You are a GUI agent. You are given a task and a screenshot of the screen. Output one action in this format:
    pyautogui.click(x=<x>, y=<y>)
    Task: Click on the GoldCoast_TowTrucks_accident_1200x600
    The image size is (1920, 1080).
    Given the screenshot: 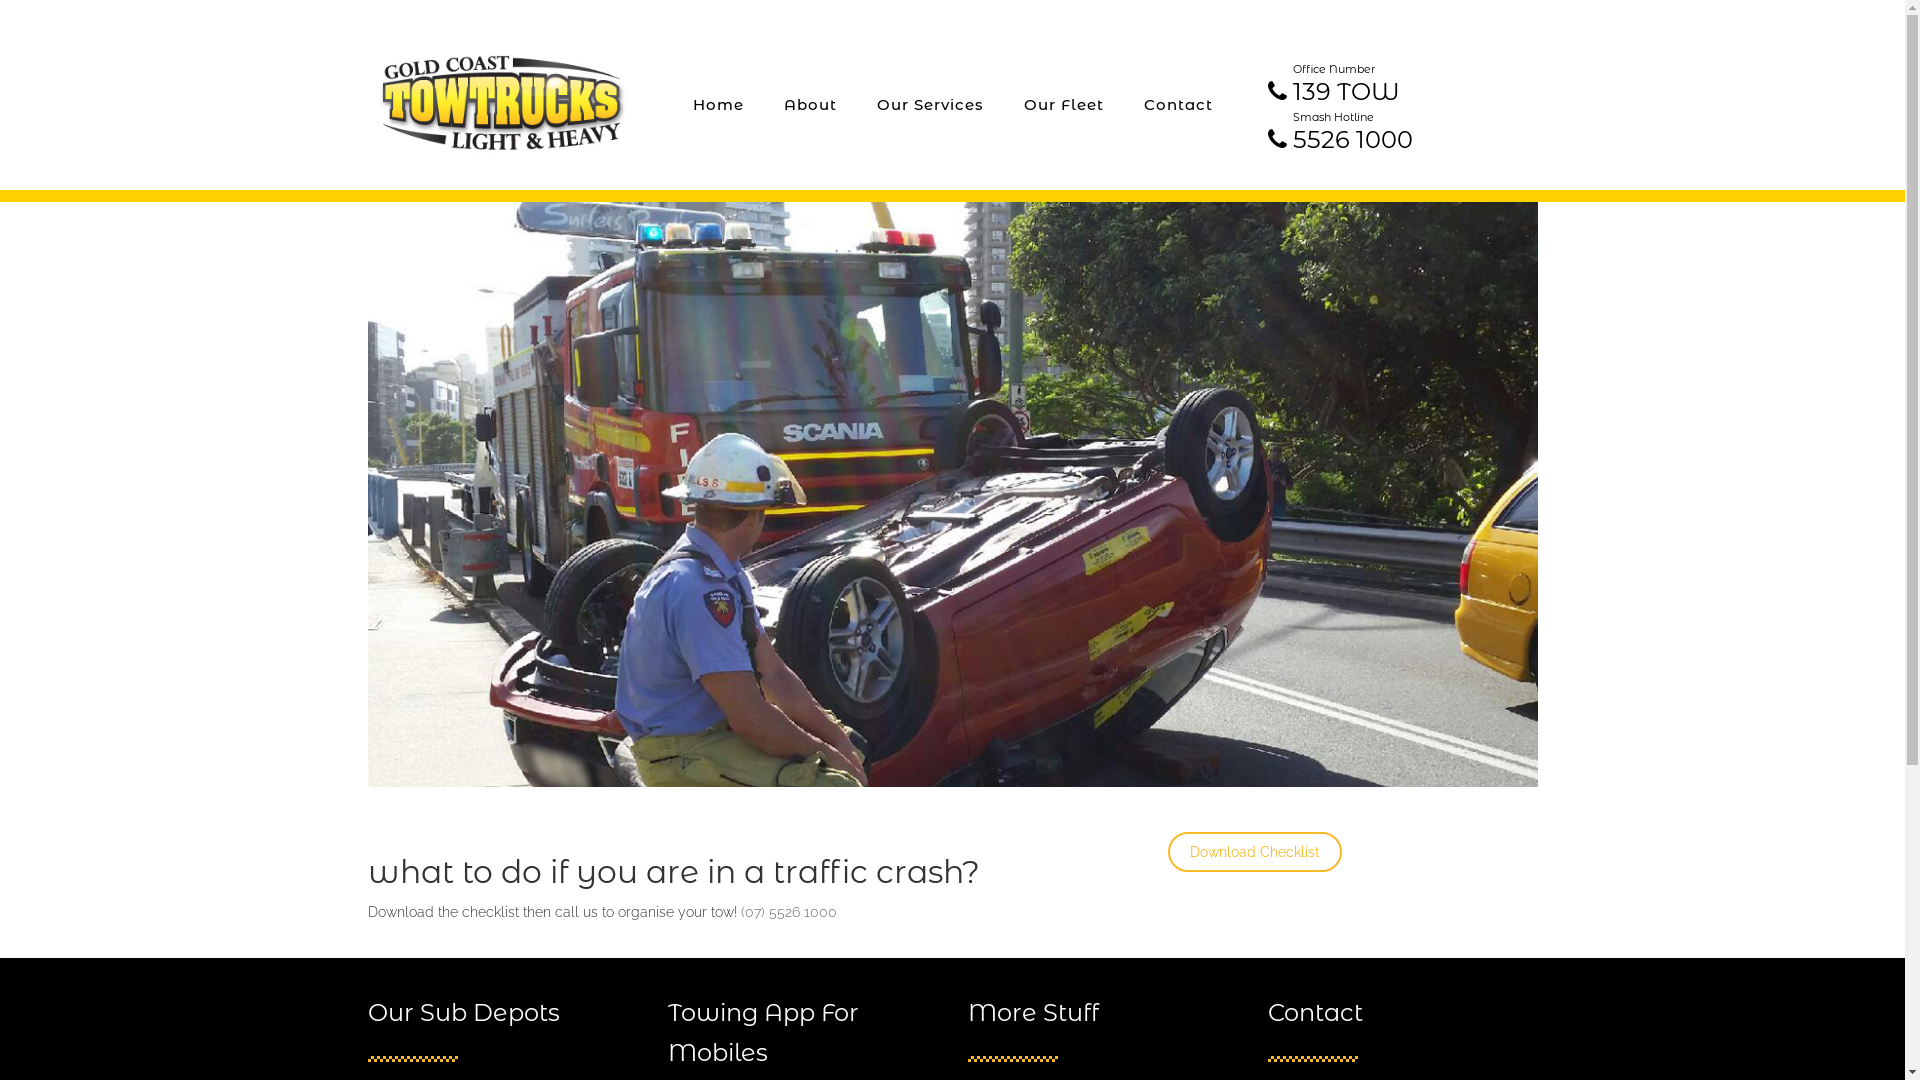 What is the action you would take?
    pyautogui.click(x=953, y=494)
    